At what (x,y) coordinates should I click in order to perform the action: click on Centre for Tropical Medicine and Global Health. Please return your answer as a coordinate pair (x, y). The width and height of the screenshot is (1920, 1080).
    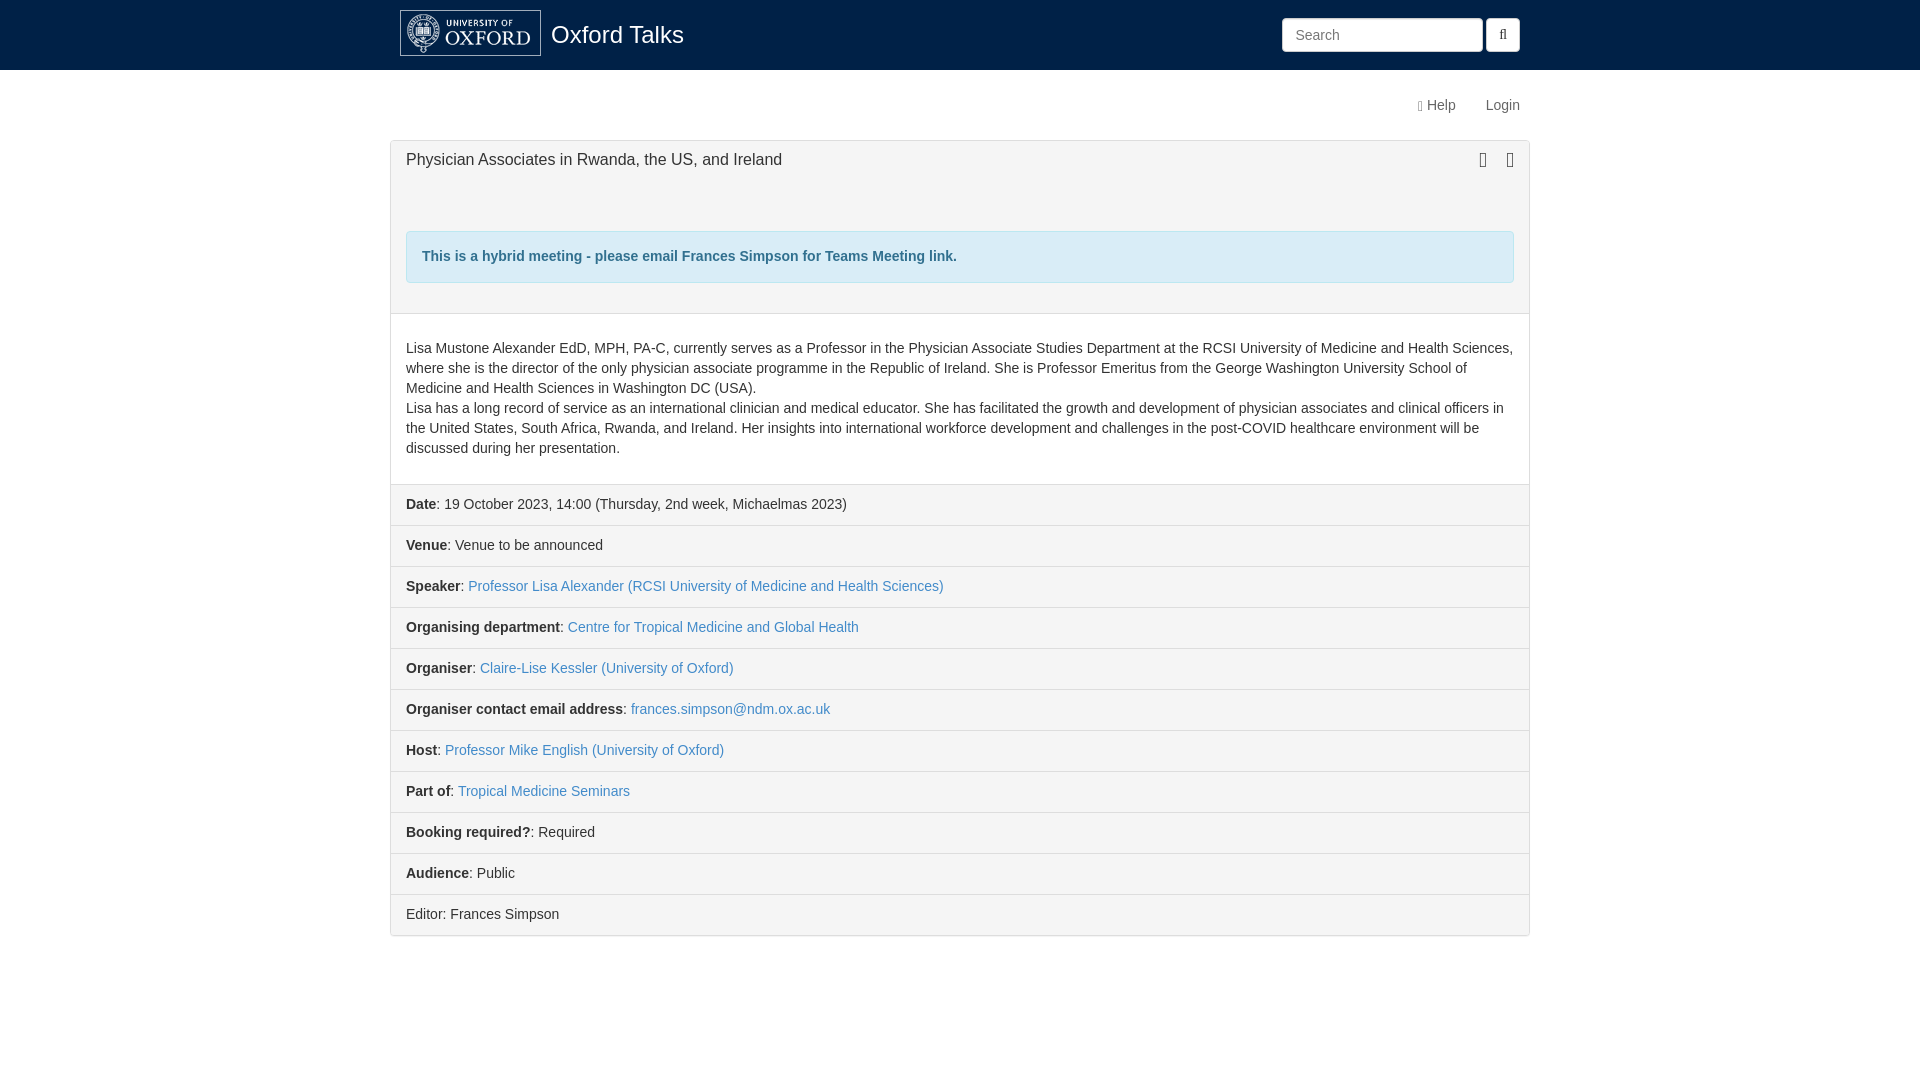
    Looking at the image, I should click on (713, 626).